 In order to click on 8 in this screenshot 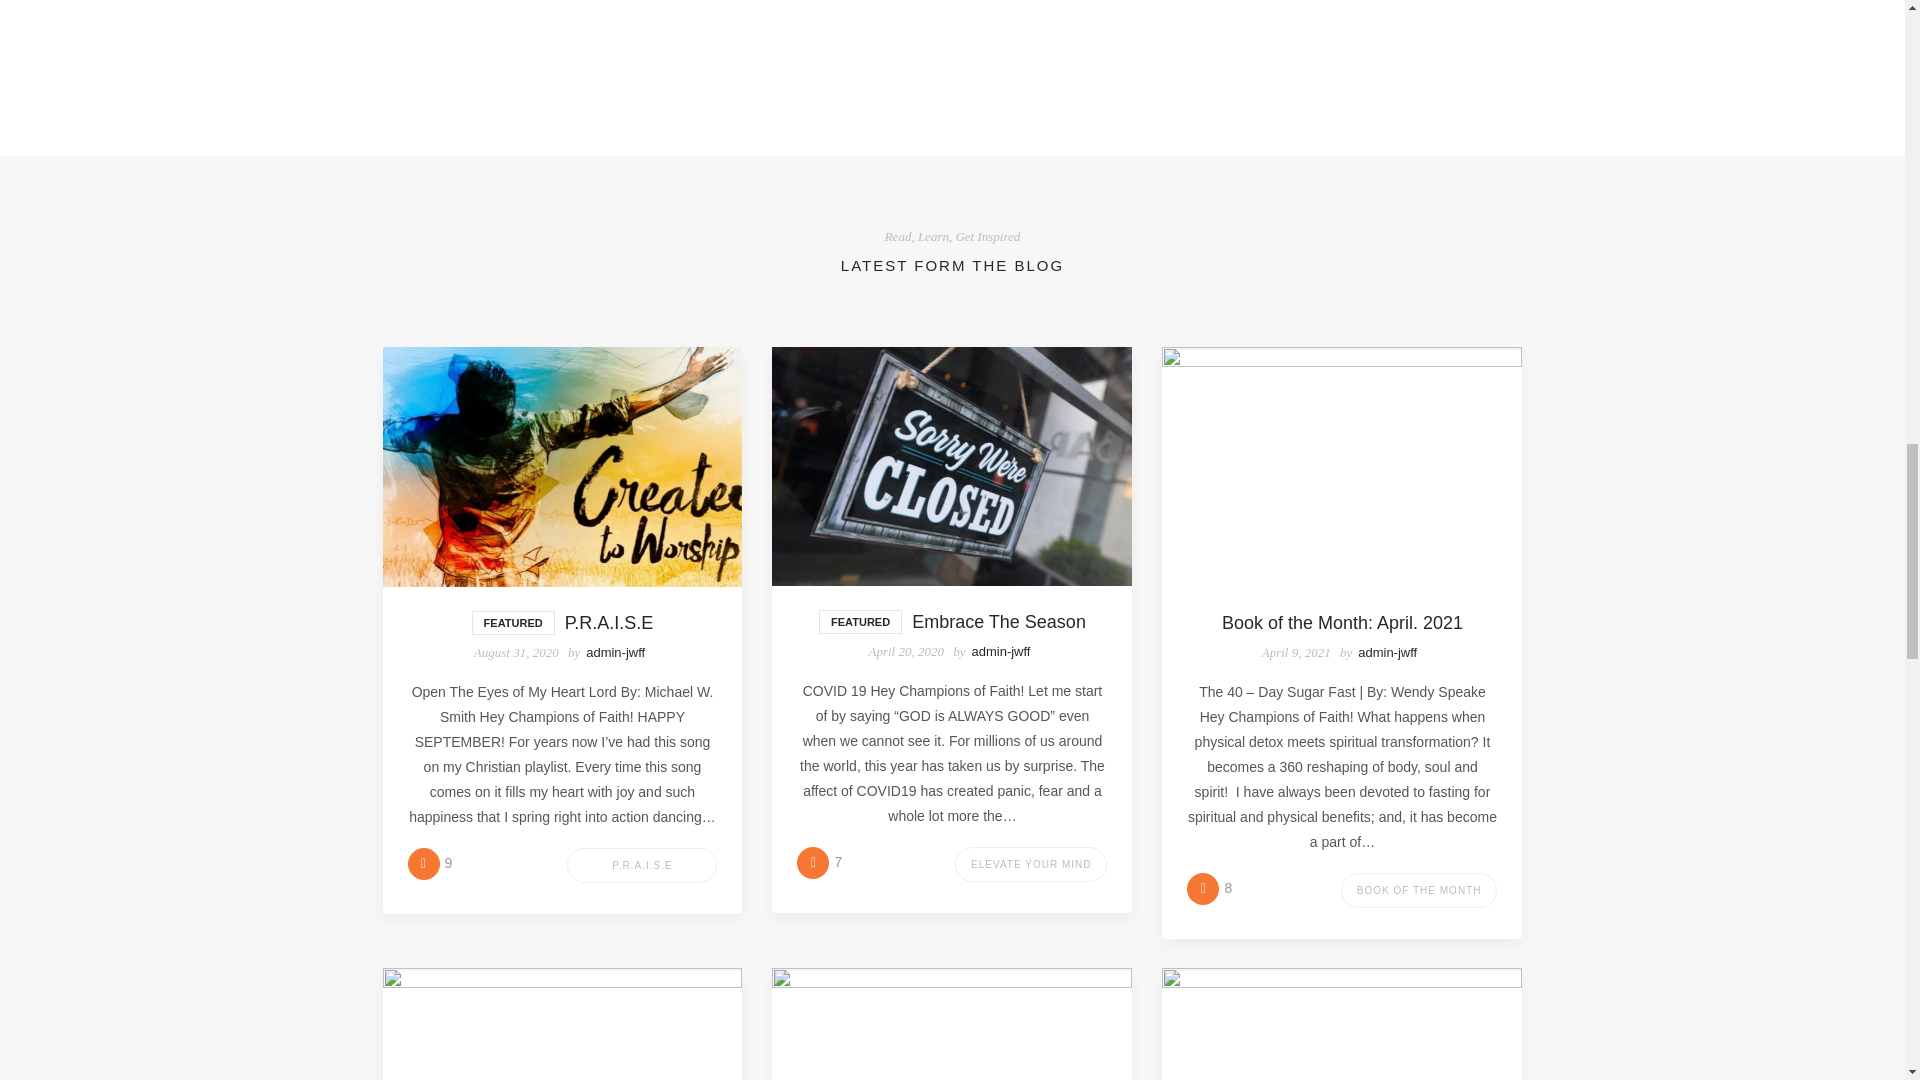, I will do `click(1209, 888)`.